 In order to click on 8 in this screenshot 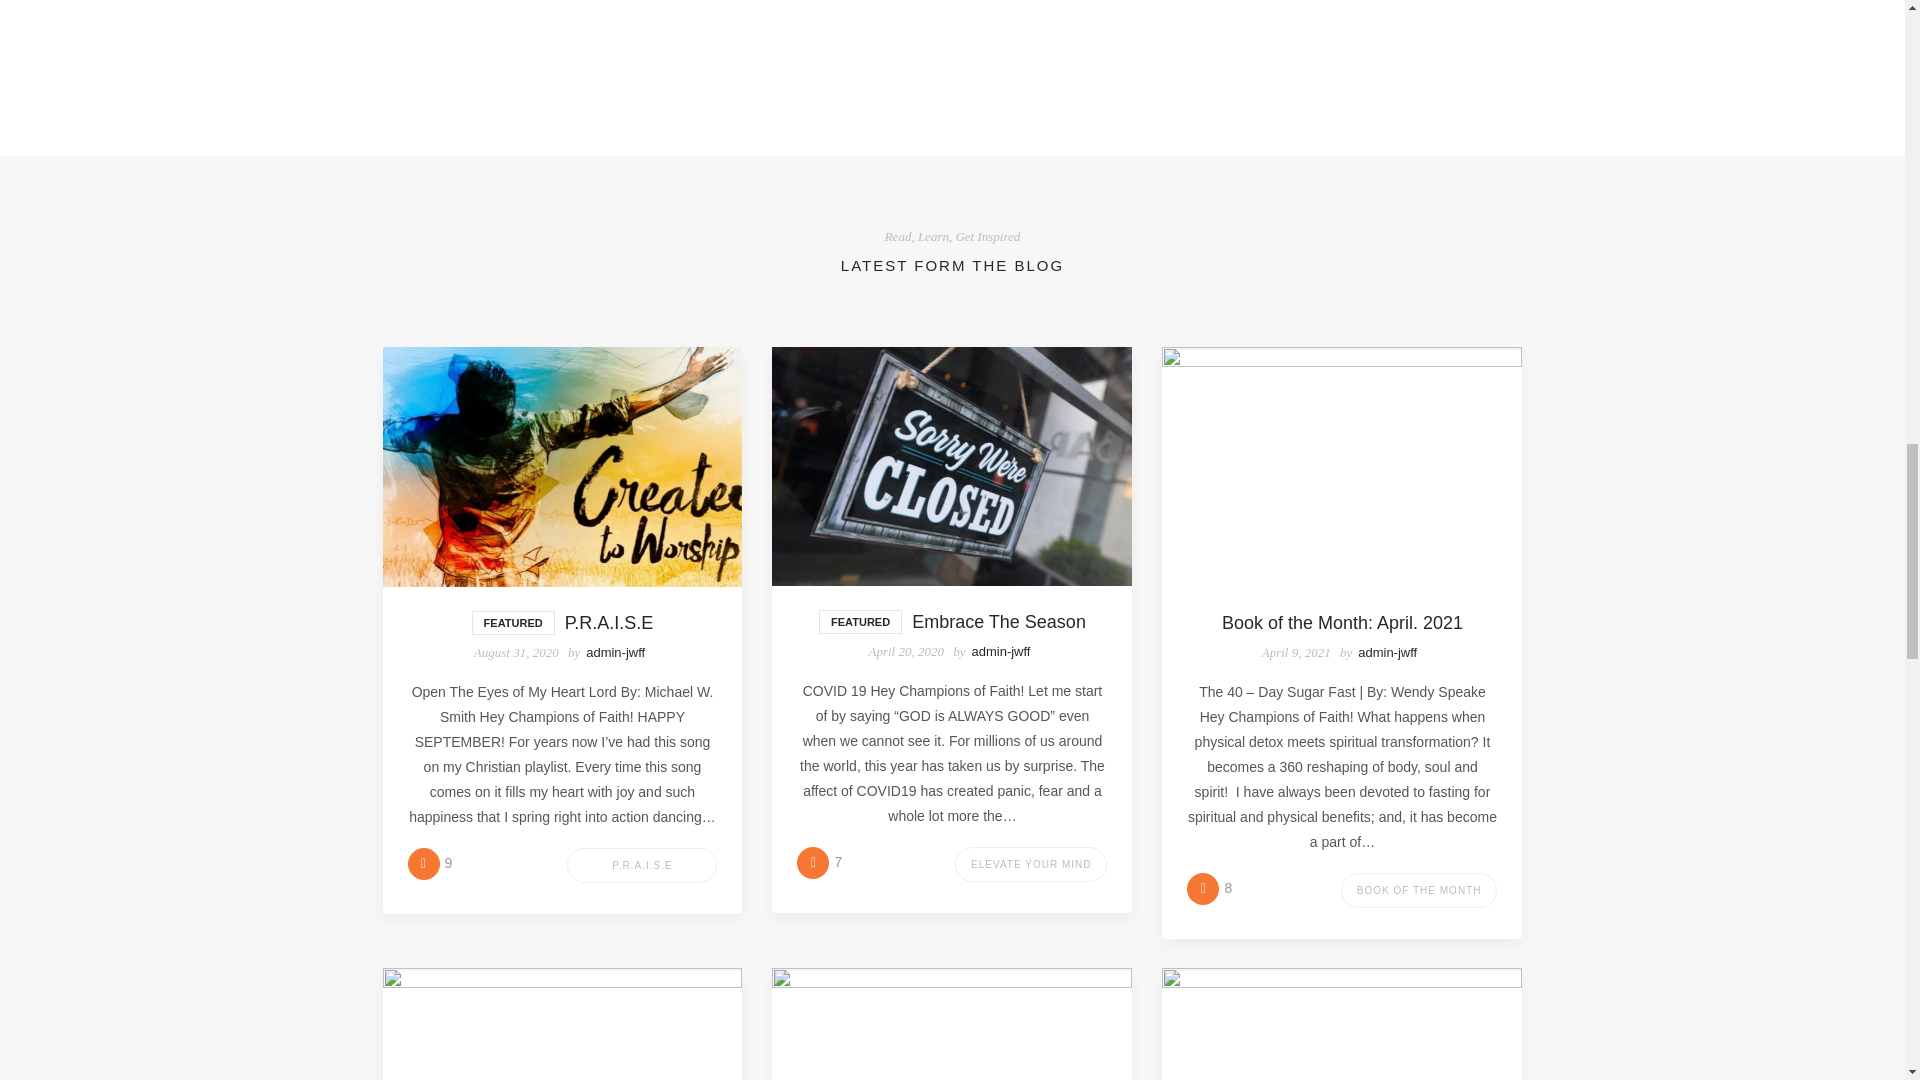, I will do `click(1209, 888)`.